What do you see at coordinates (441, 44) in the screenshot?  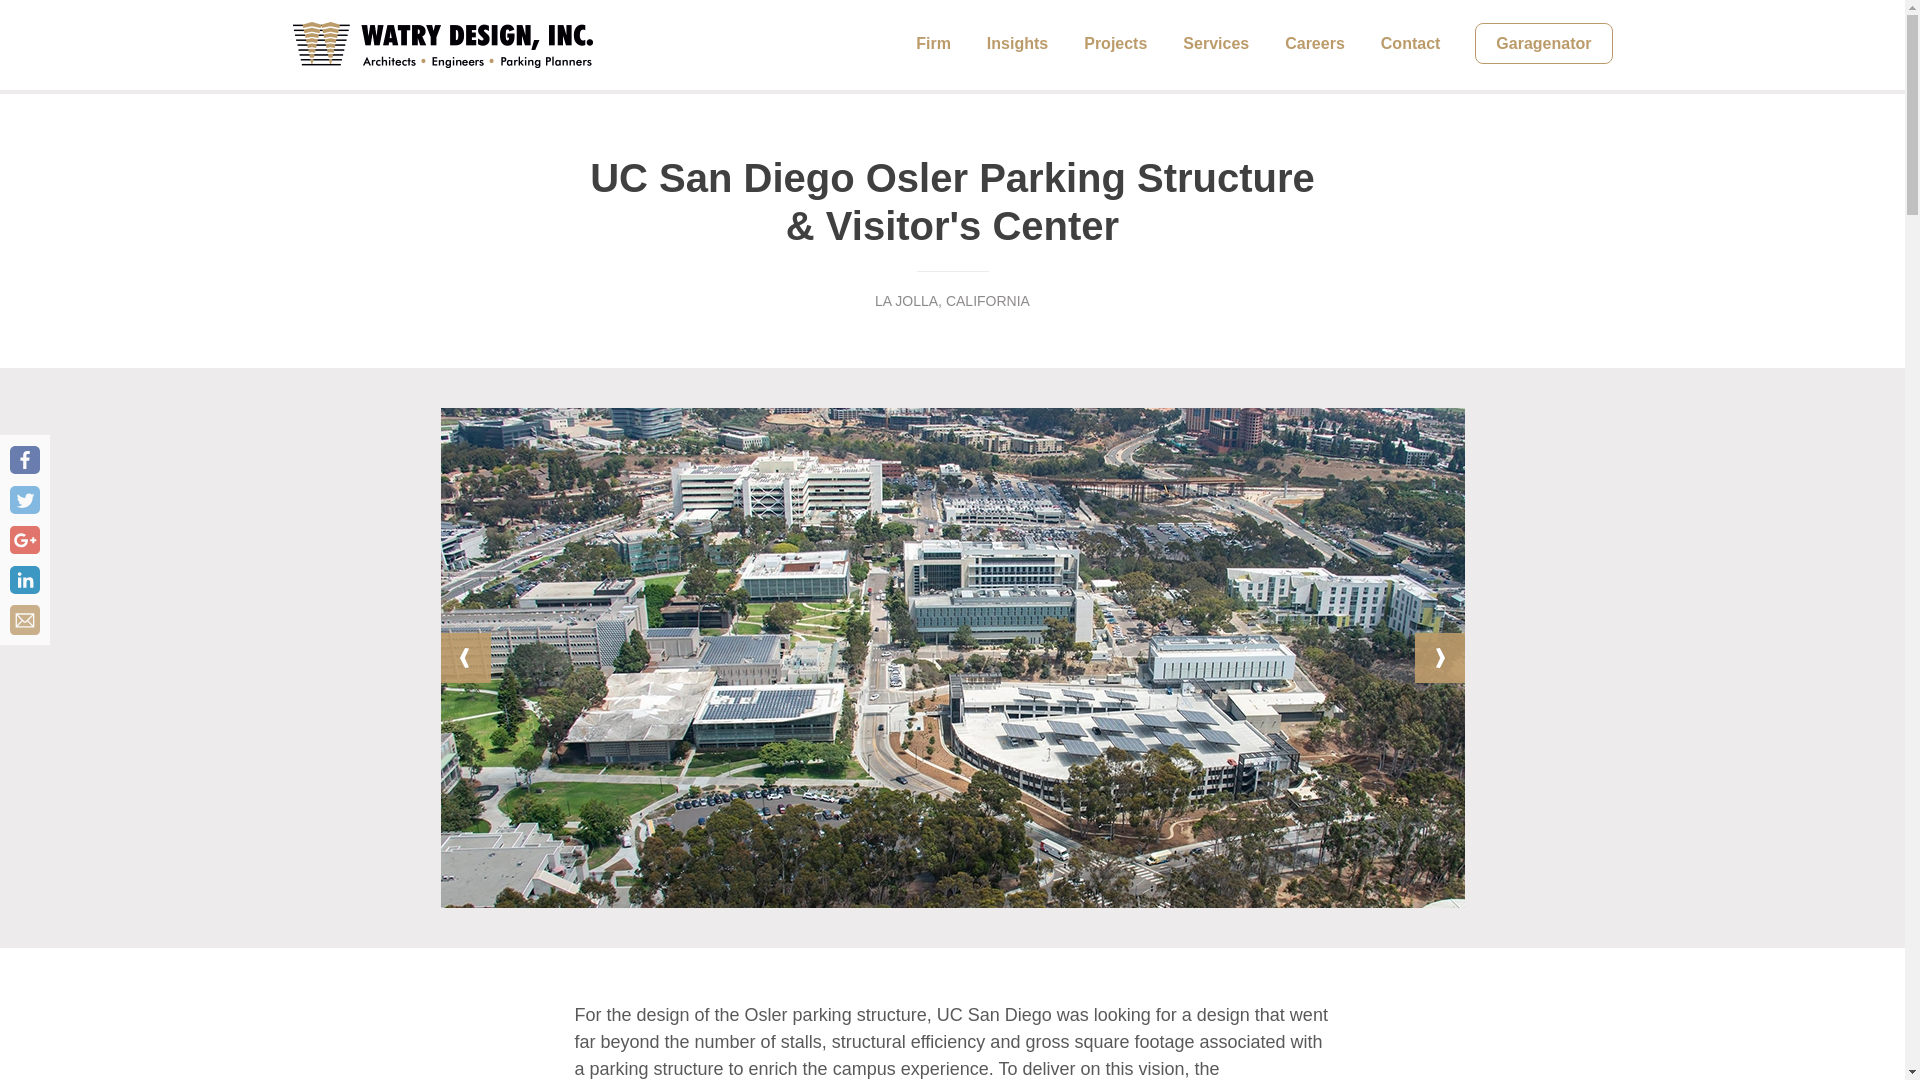 I see `homepage` at bounding box center [441, 44].